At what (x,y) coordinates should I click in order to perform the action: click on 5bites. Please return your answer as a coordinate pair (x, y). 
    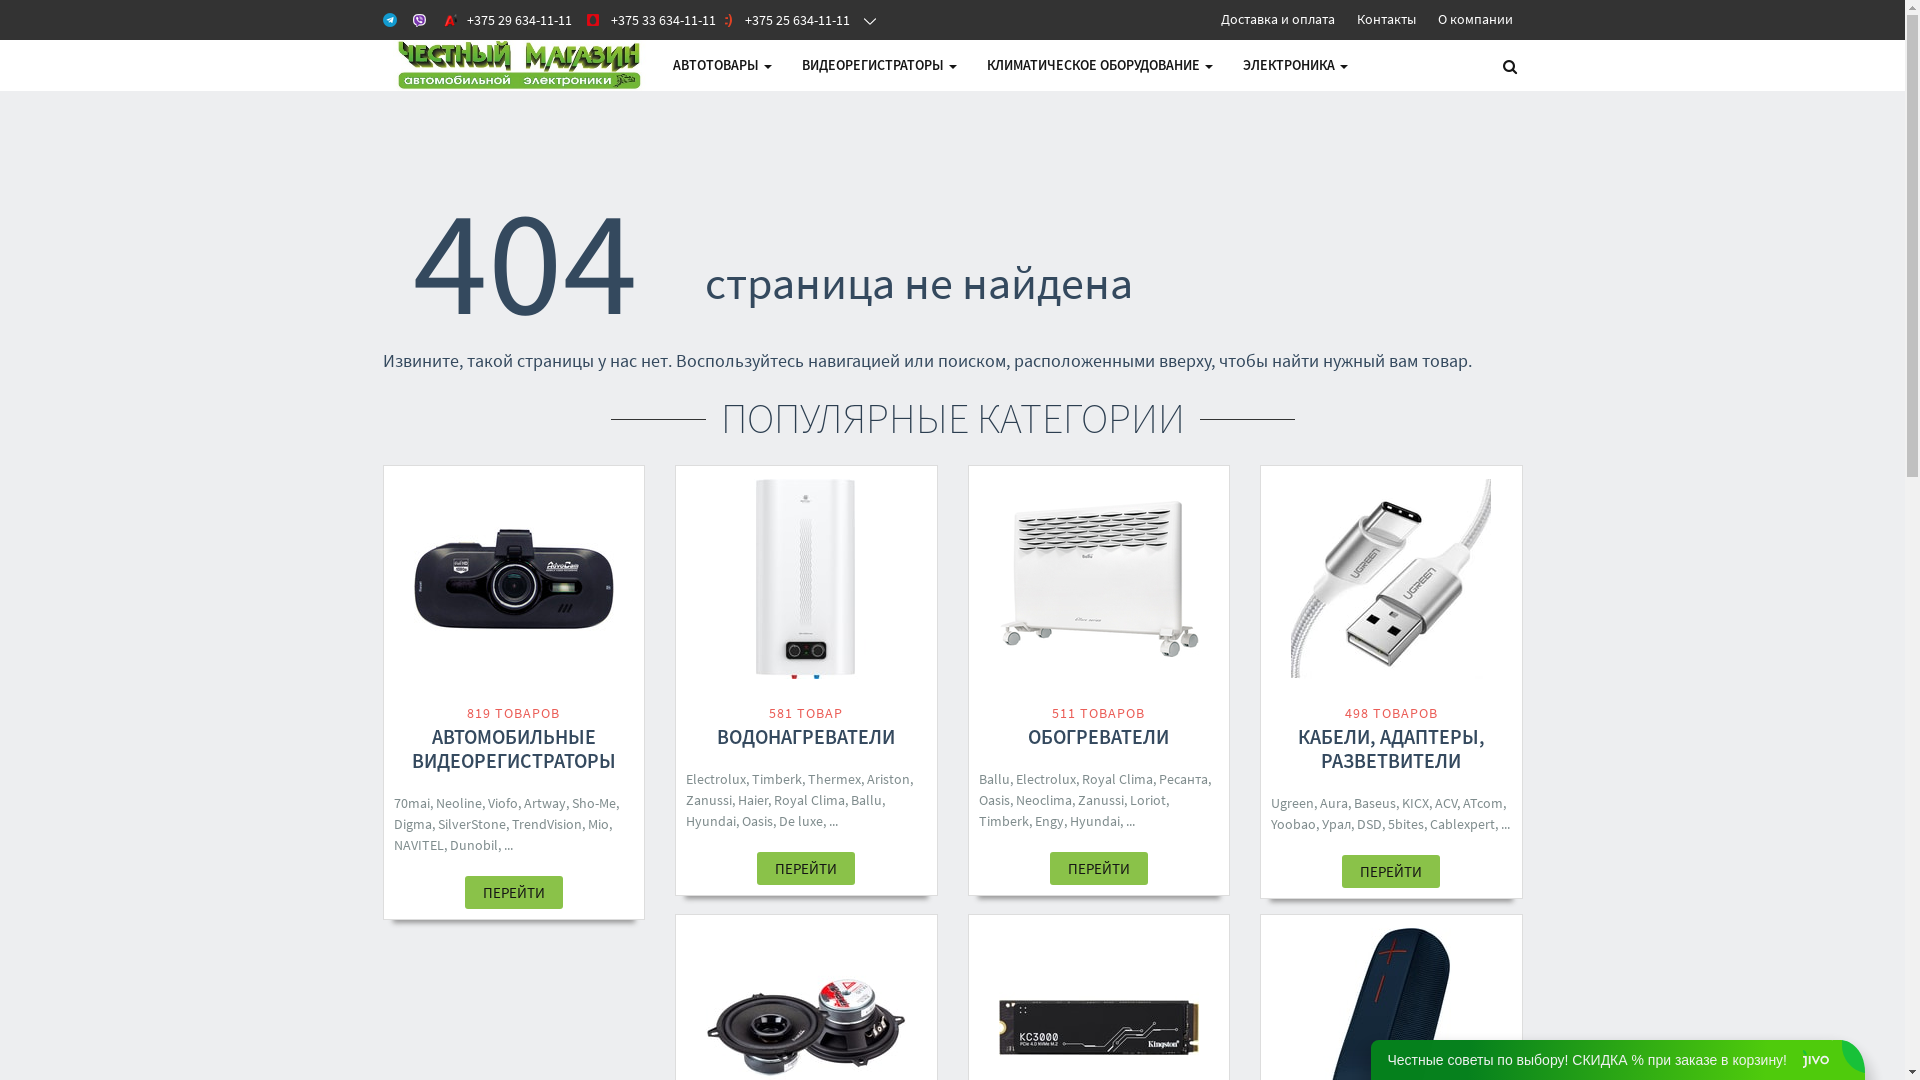
    Looking at the image, I should click on (1406, 824).